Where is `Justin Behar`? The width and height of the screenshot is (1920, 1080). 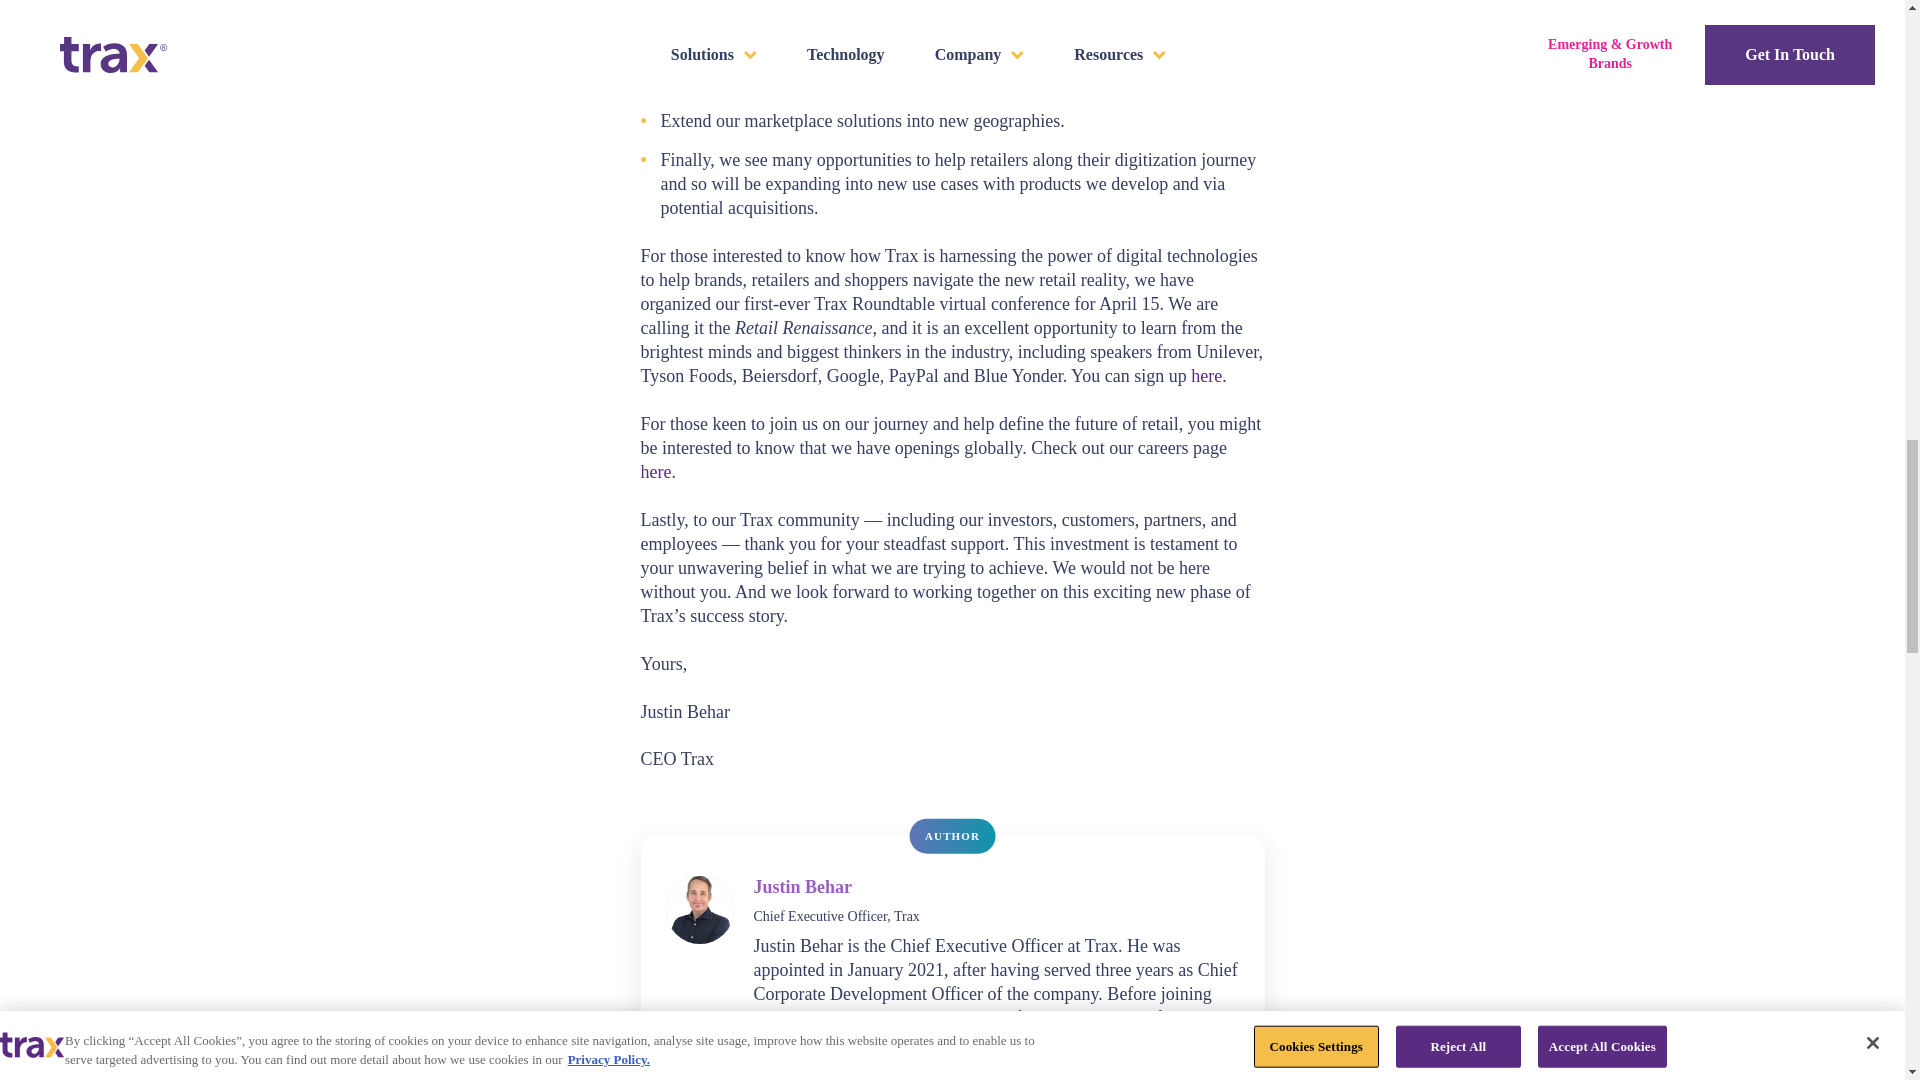 Justin Behar is located at coordinates (803, 886).